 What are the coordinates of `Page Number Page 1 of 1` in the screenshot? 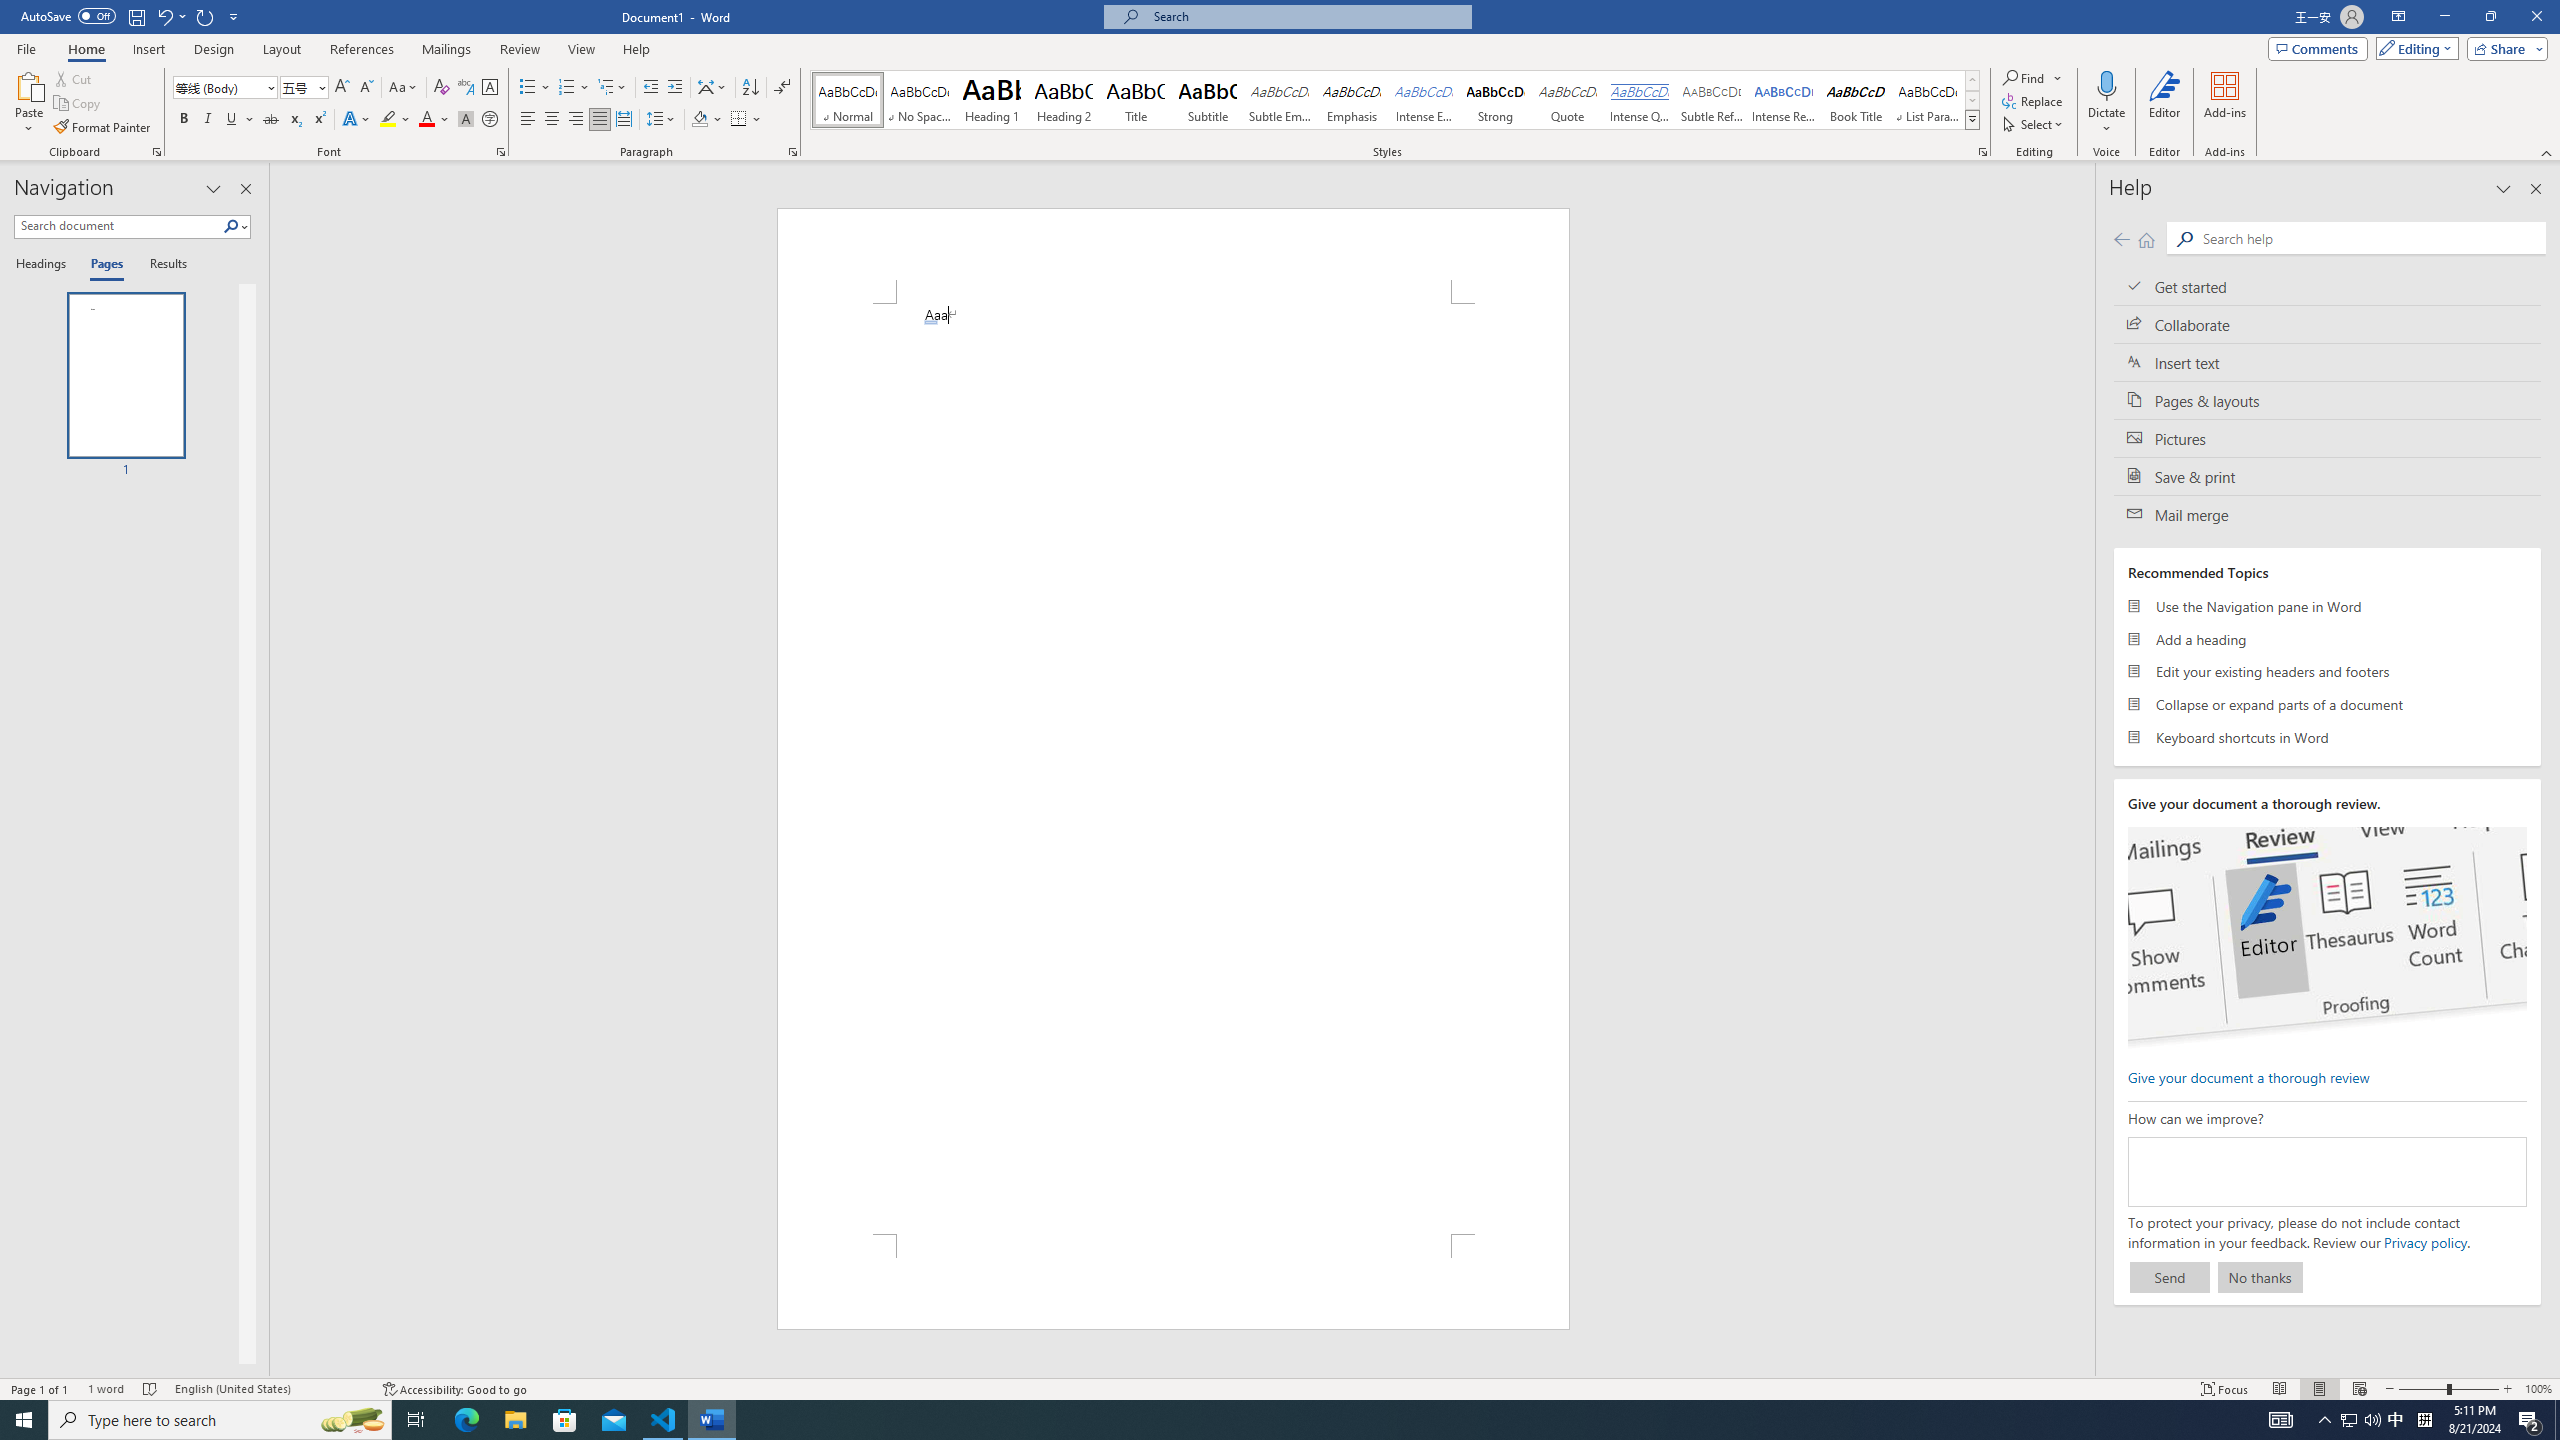 It's located at (40, 1389).